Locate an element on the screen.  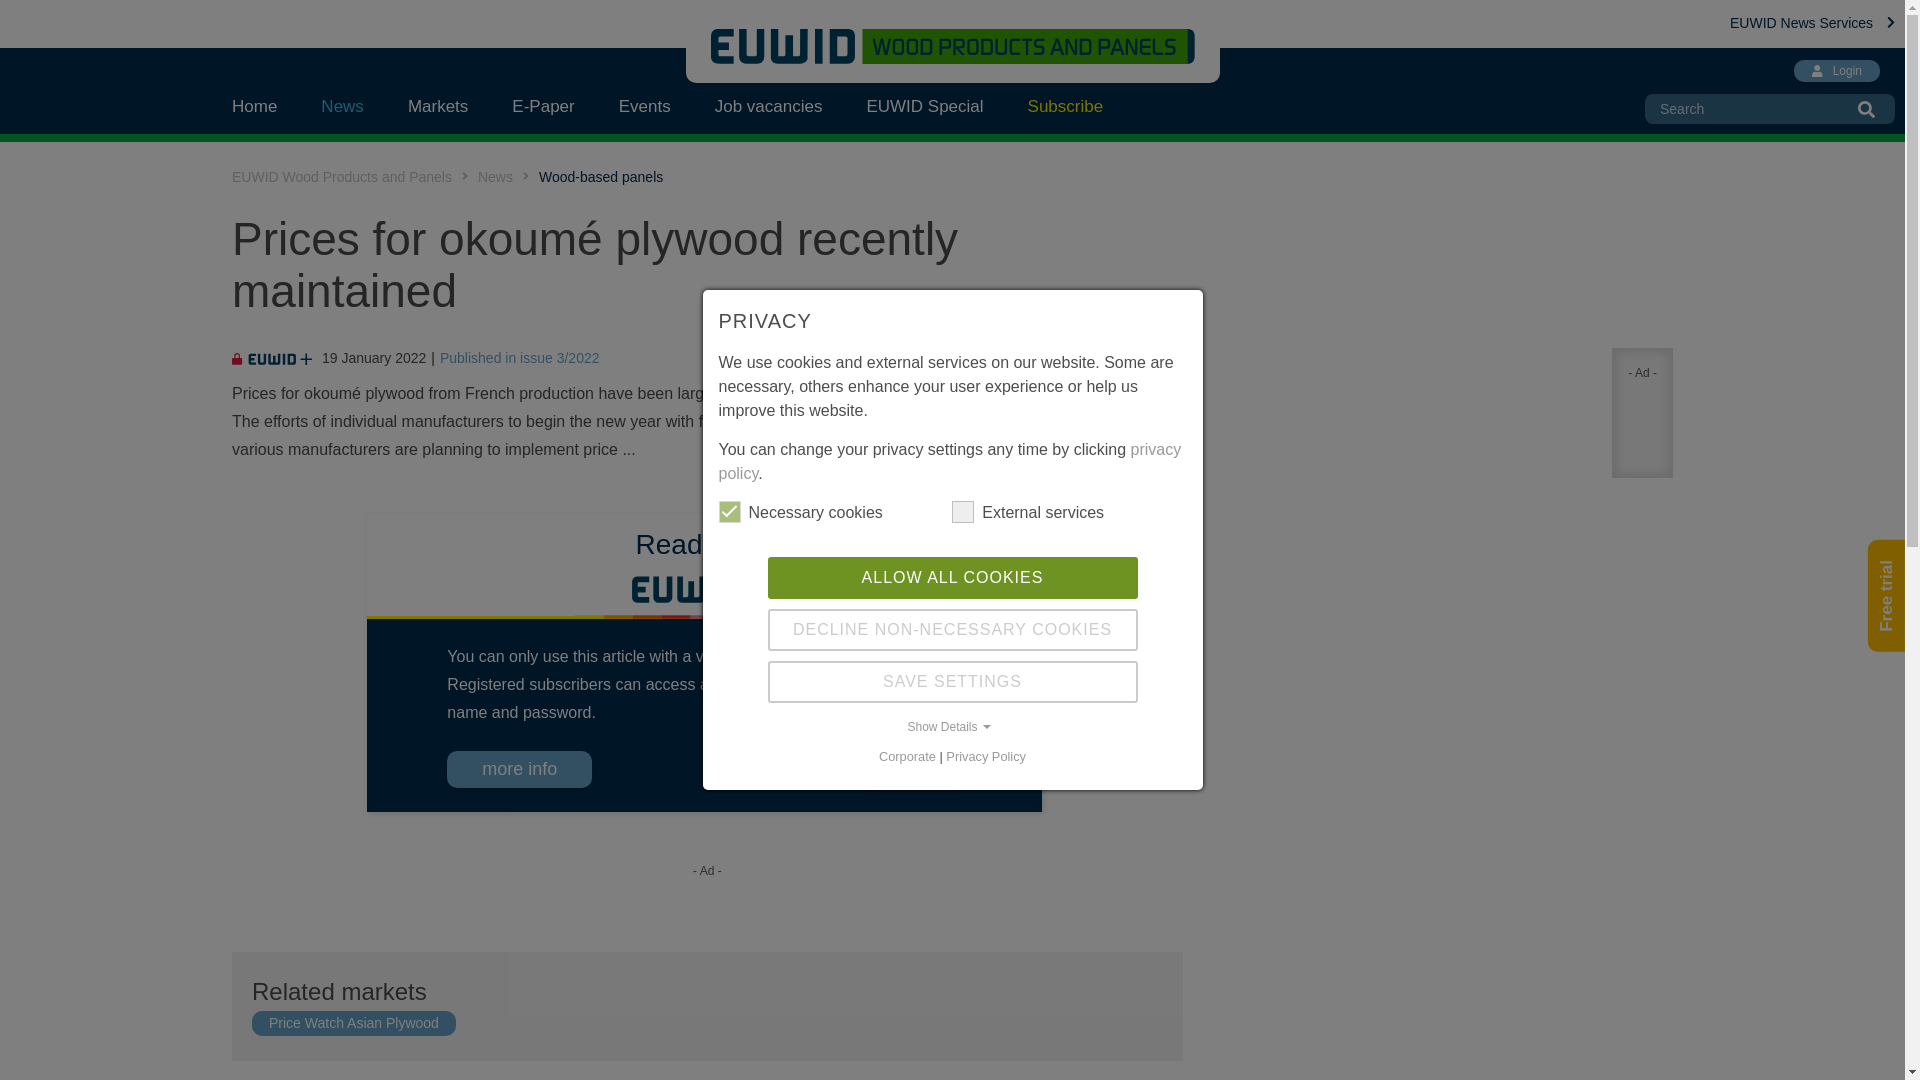
Job vacancies is located at coordinates (768, 106).